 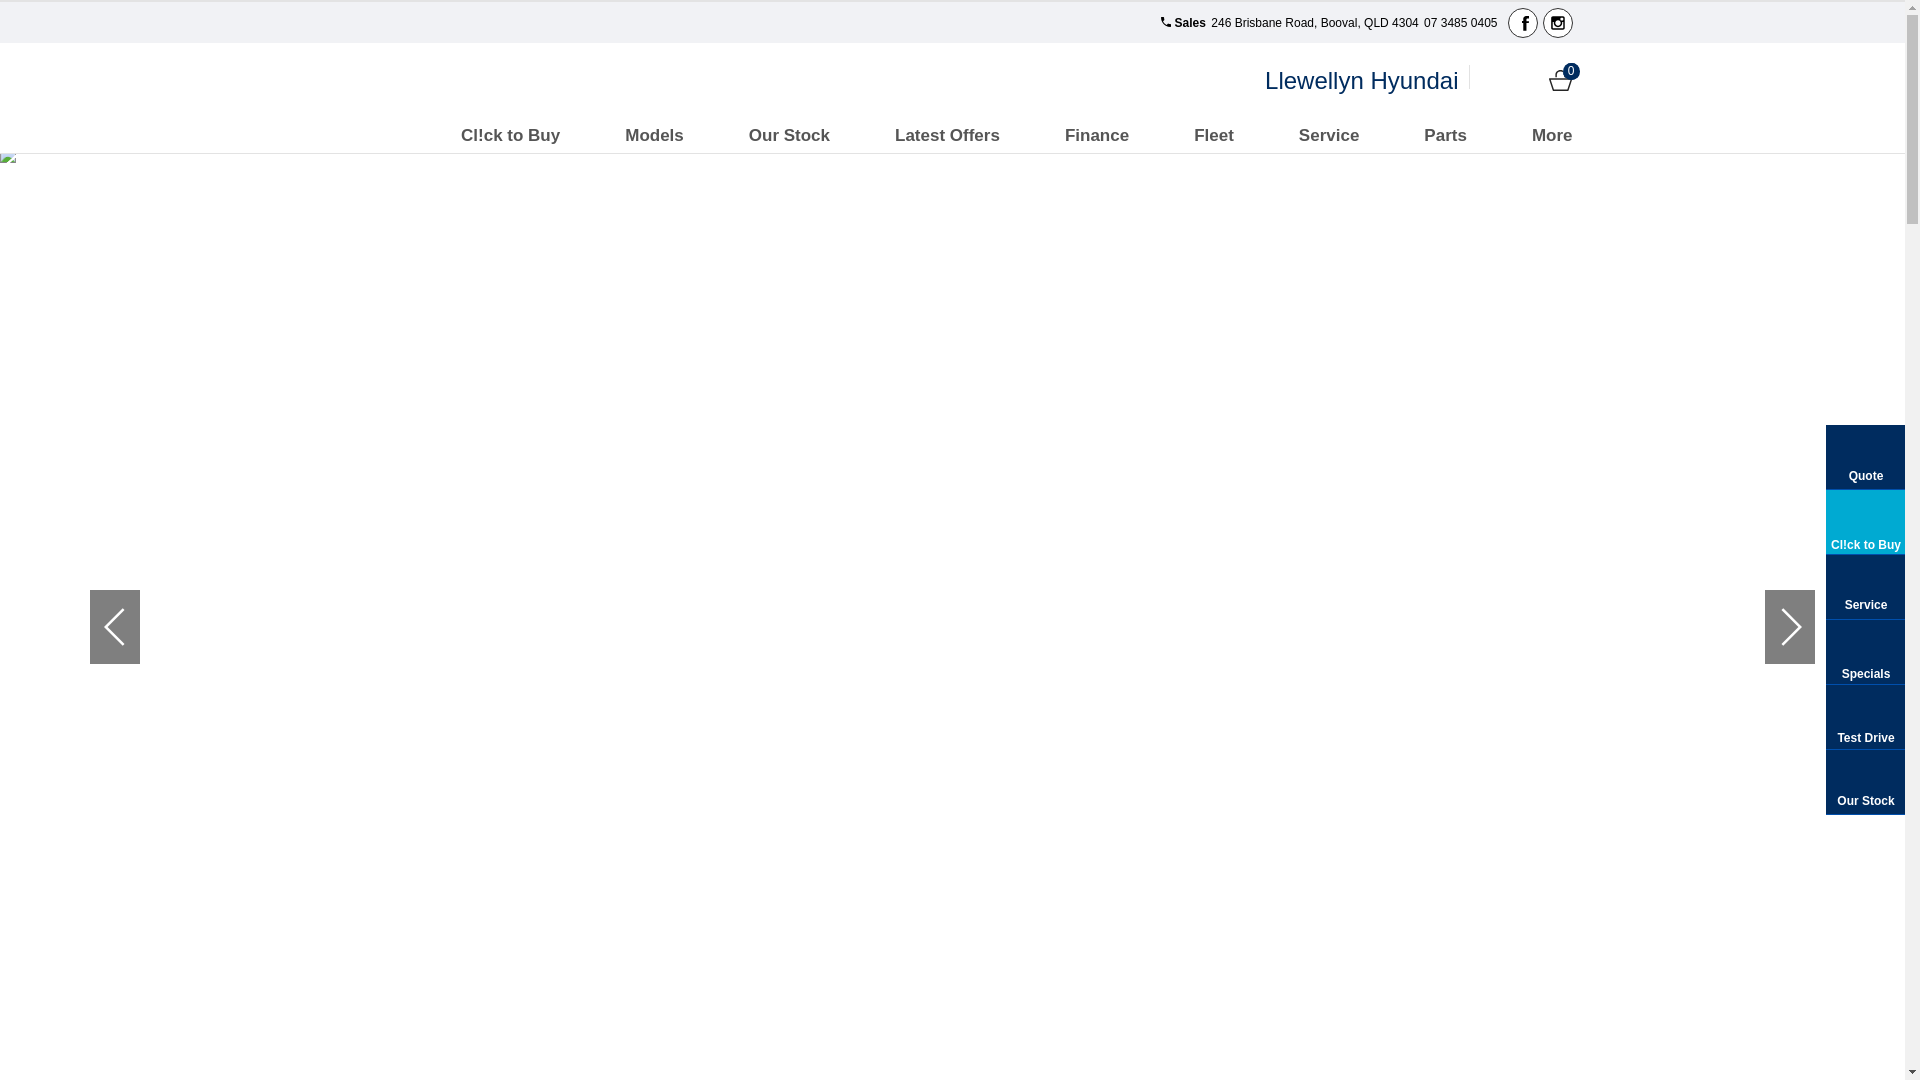 What do you see at coordinates (1523, 23) in the screenshot?
I see `Facebook` at bounding box center [1523, 23].